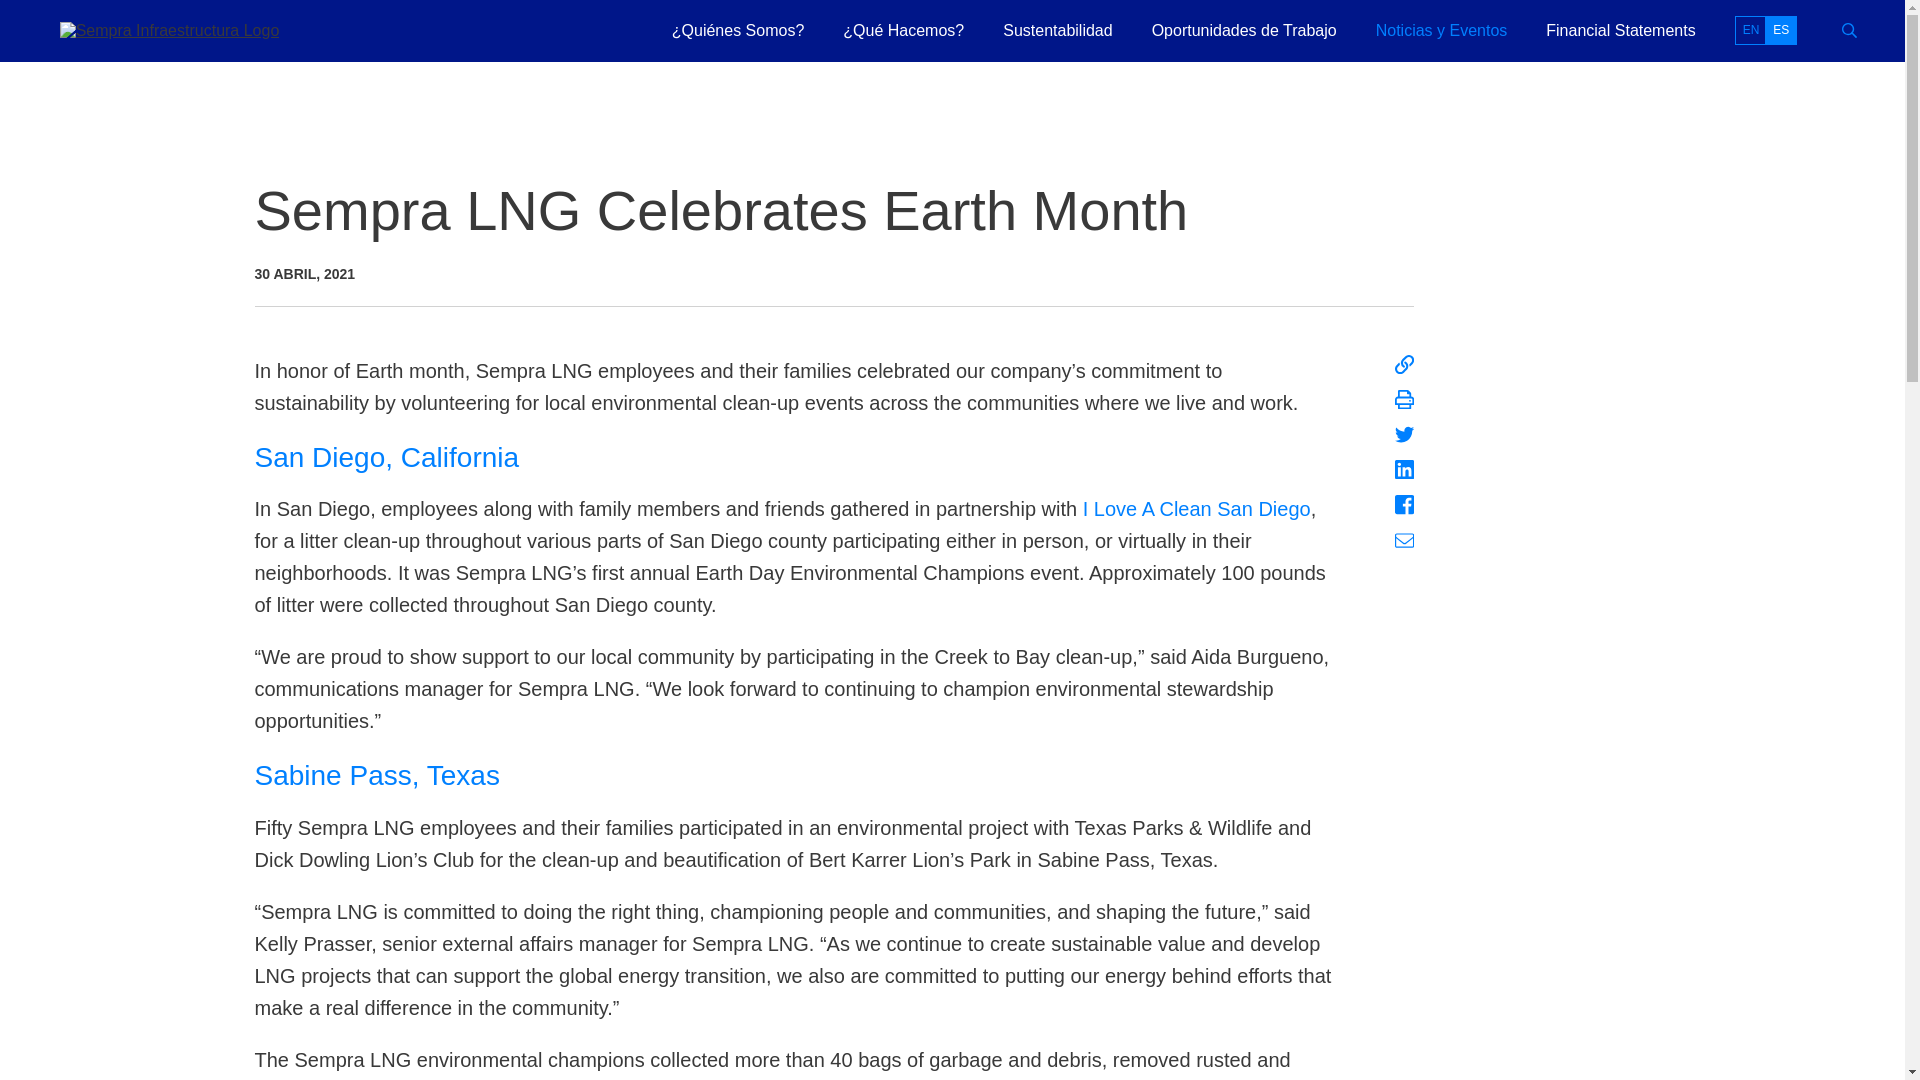 The image size is (1920, 1080). What do you see at coordinates (1196, 508) in the screenshot?
I see `I Love A Clean San Diego` at bounding box center [1196, 508].